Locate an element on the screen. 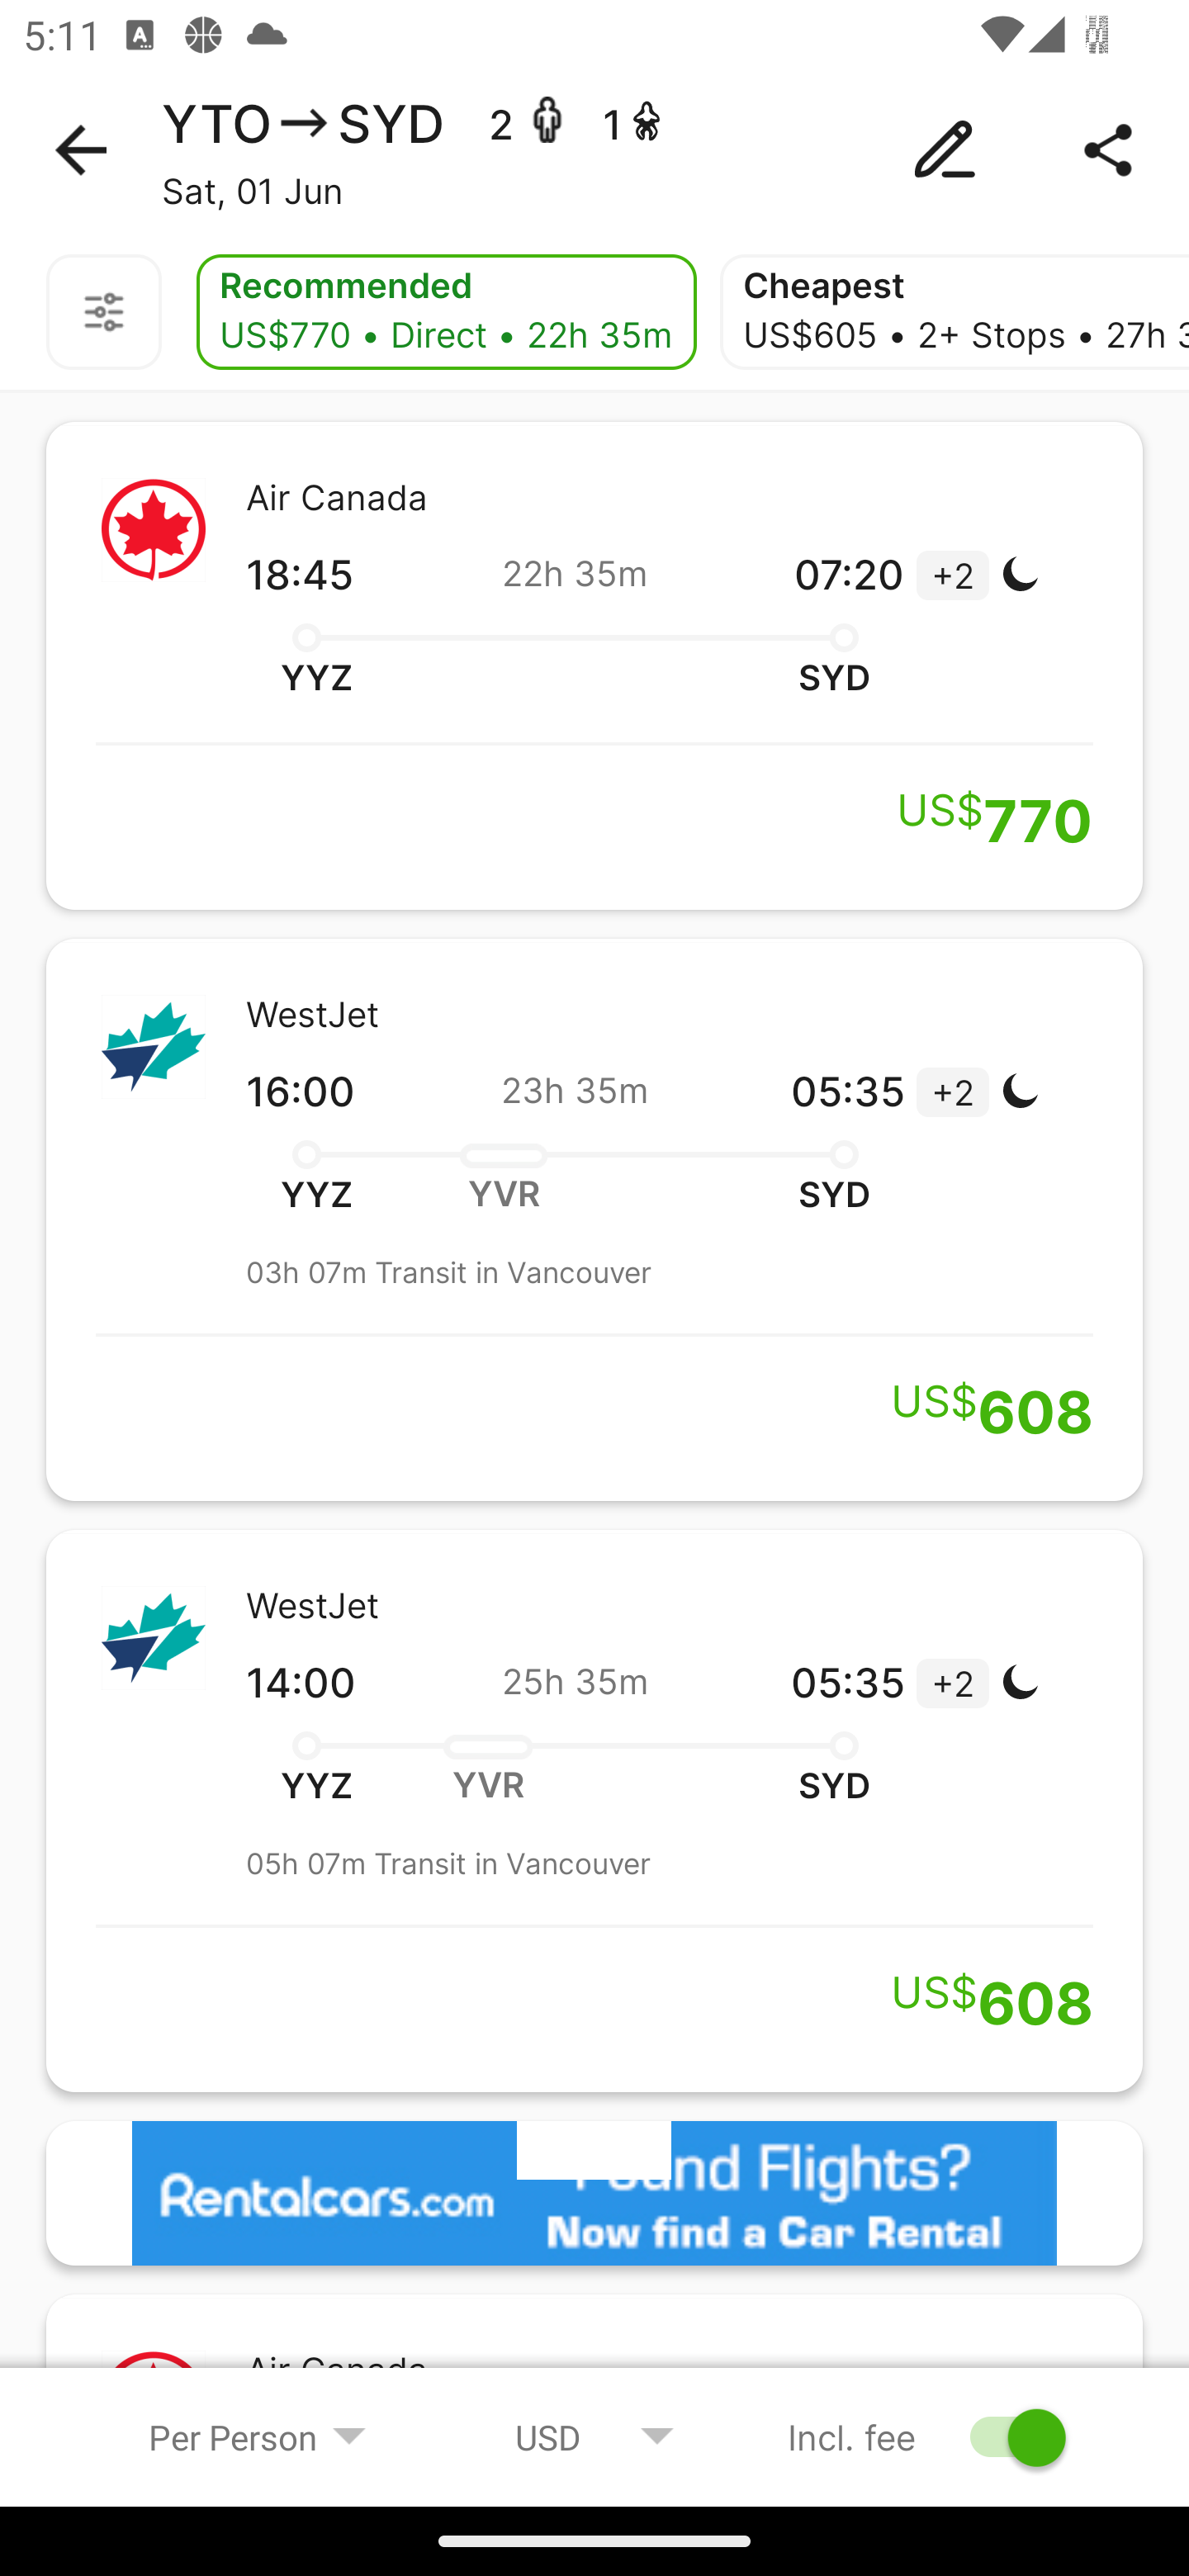 The width and height of the screenshot is (1189, 2576). Cheapest US$605 • 2+ Stops • 27h 35m is located at coordinates (955, 312).